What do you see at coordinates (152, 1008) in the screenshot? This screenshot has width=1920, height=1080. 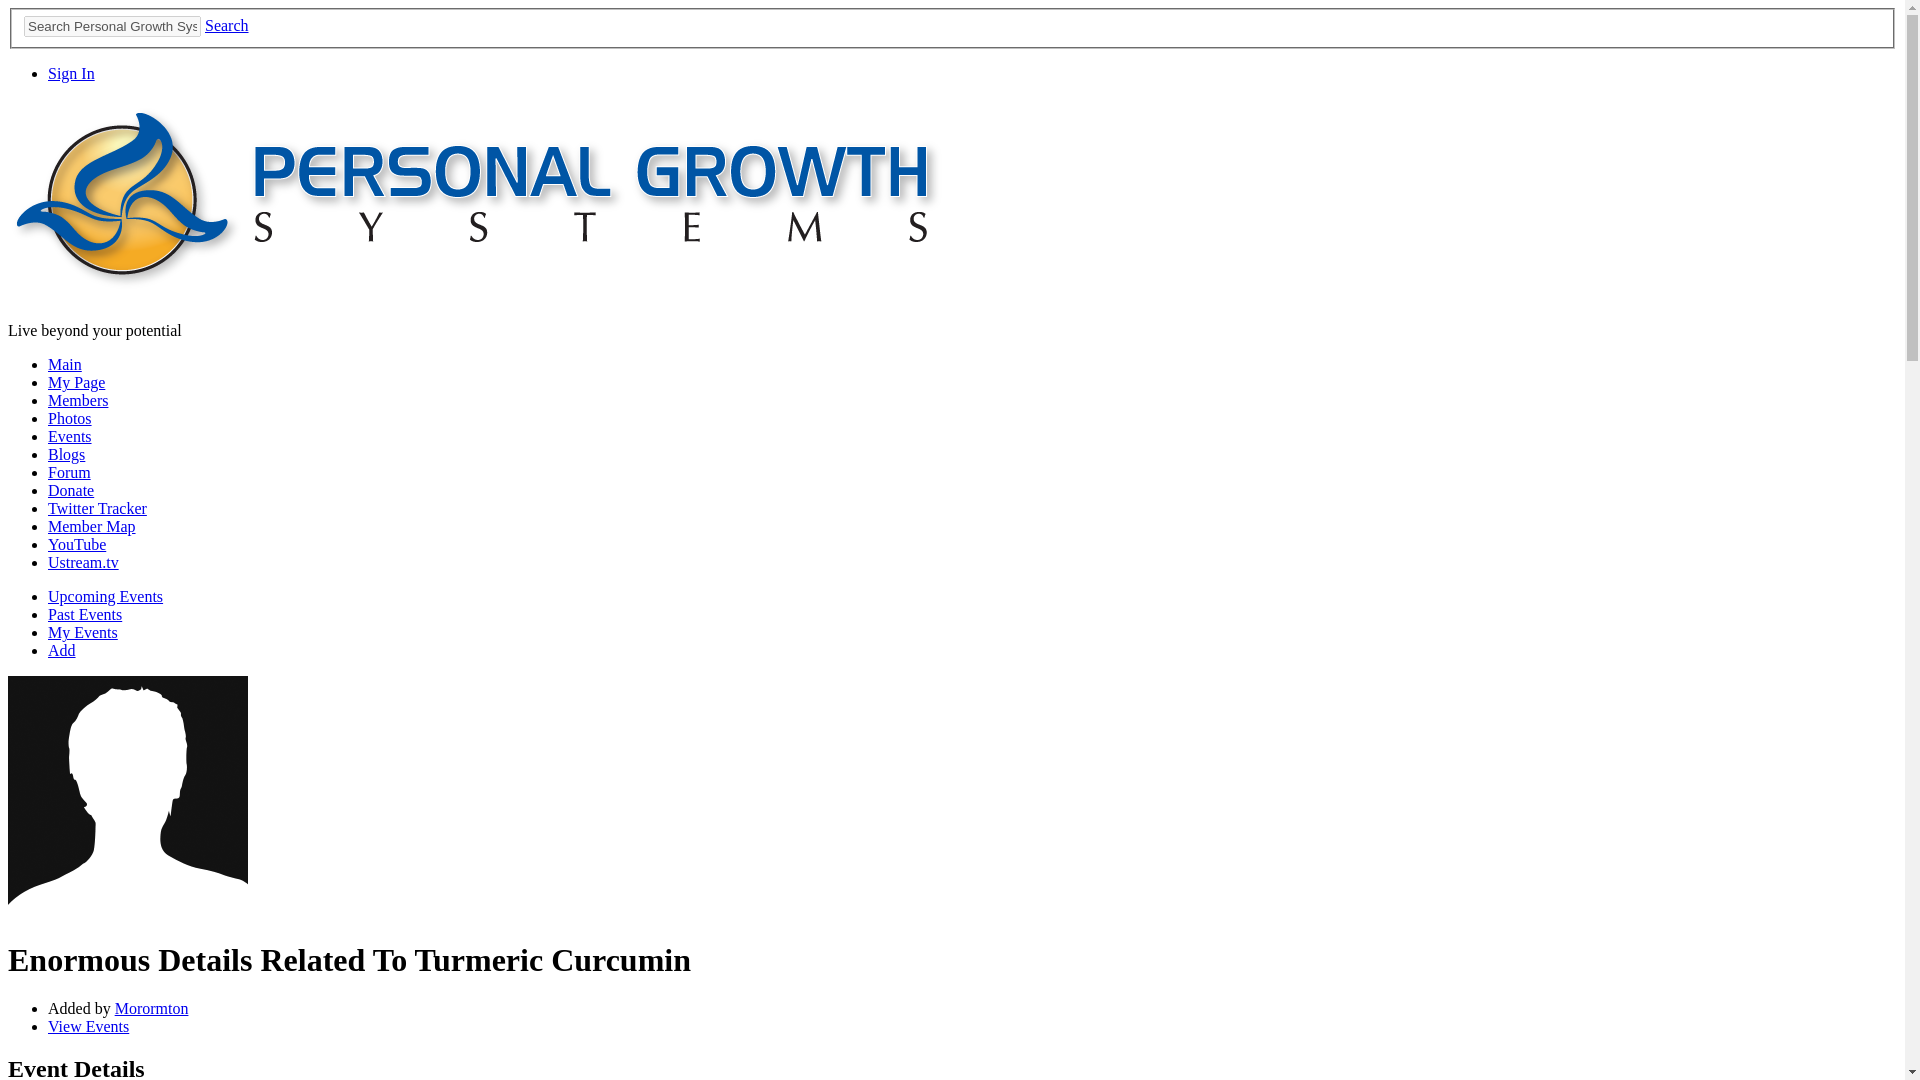 I see `Morormton` at bounding box center [152, 1008].